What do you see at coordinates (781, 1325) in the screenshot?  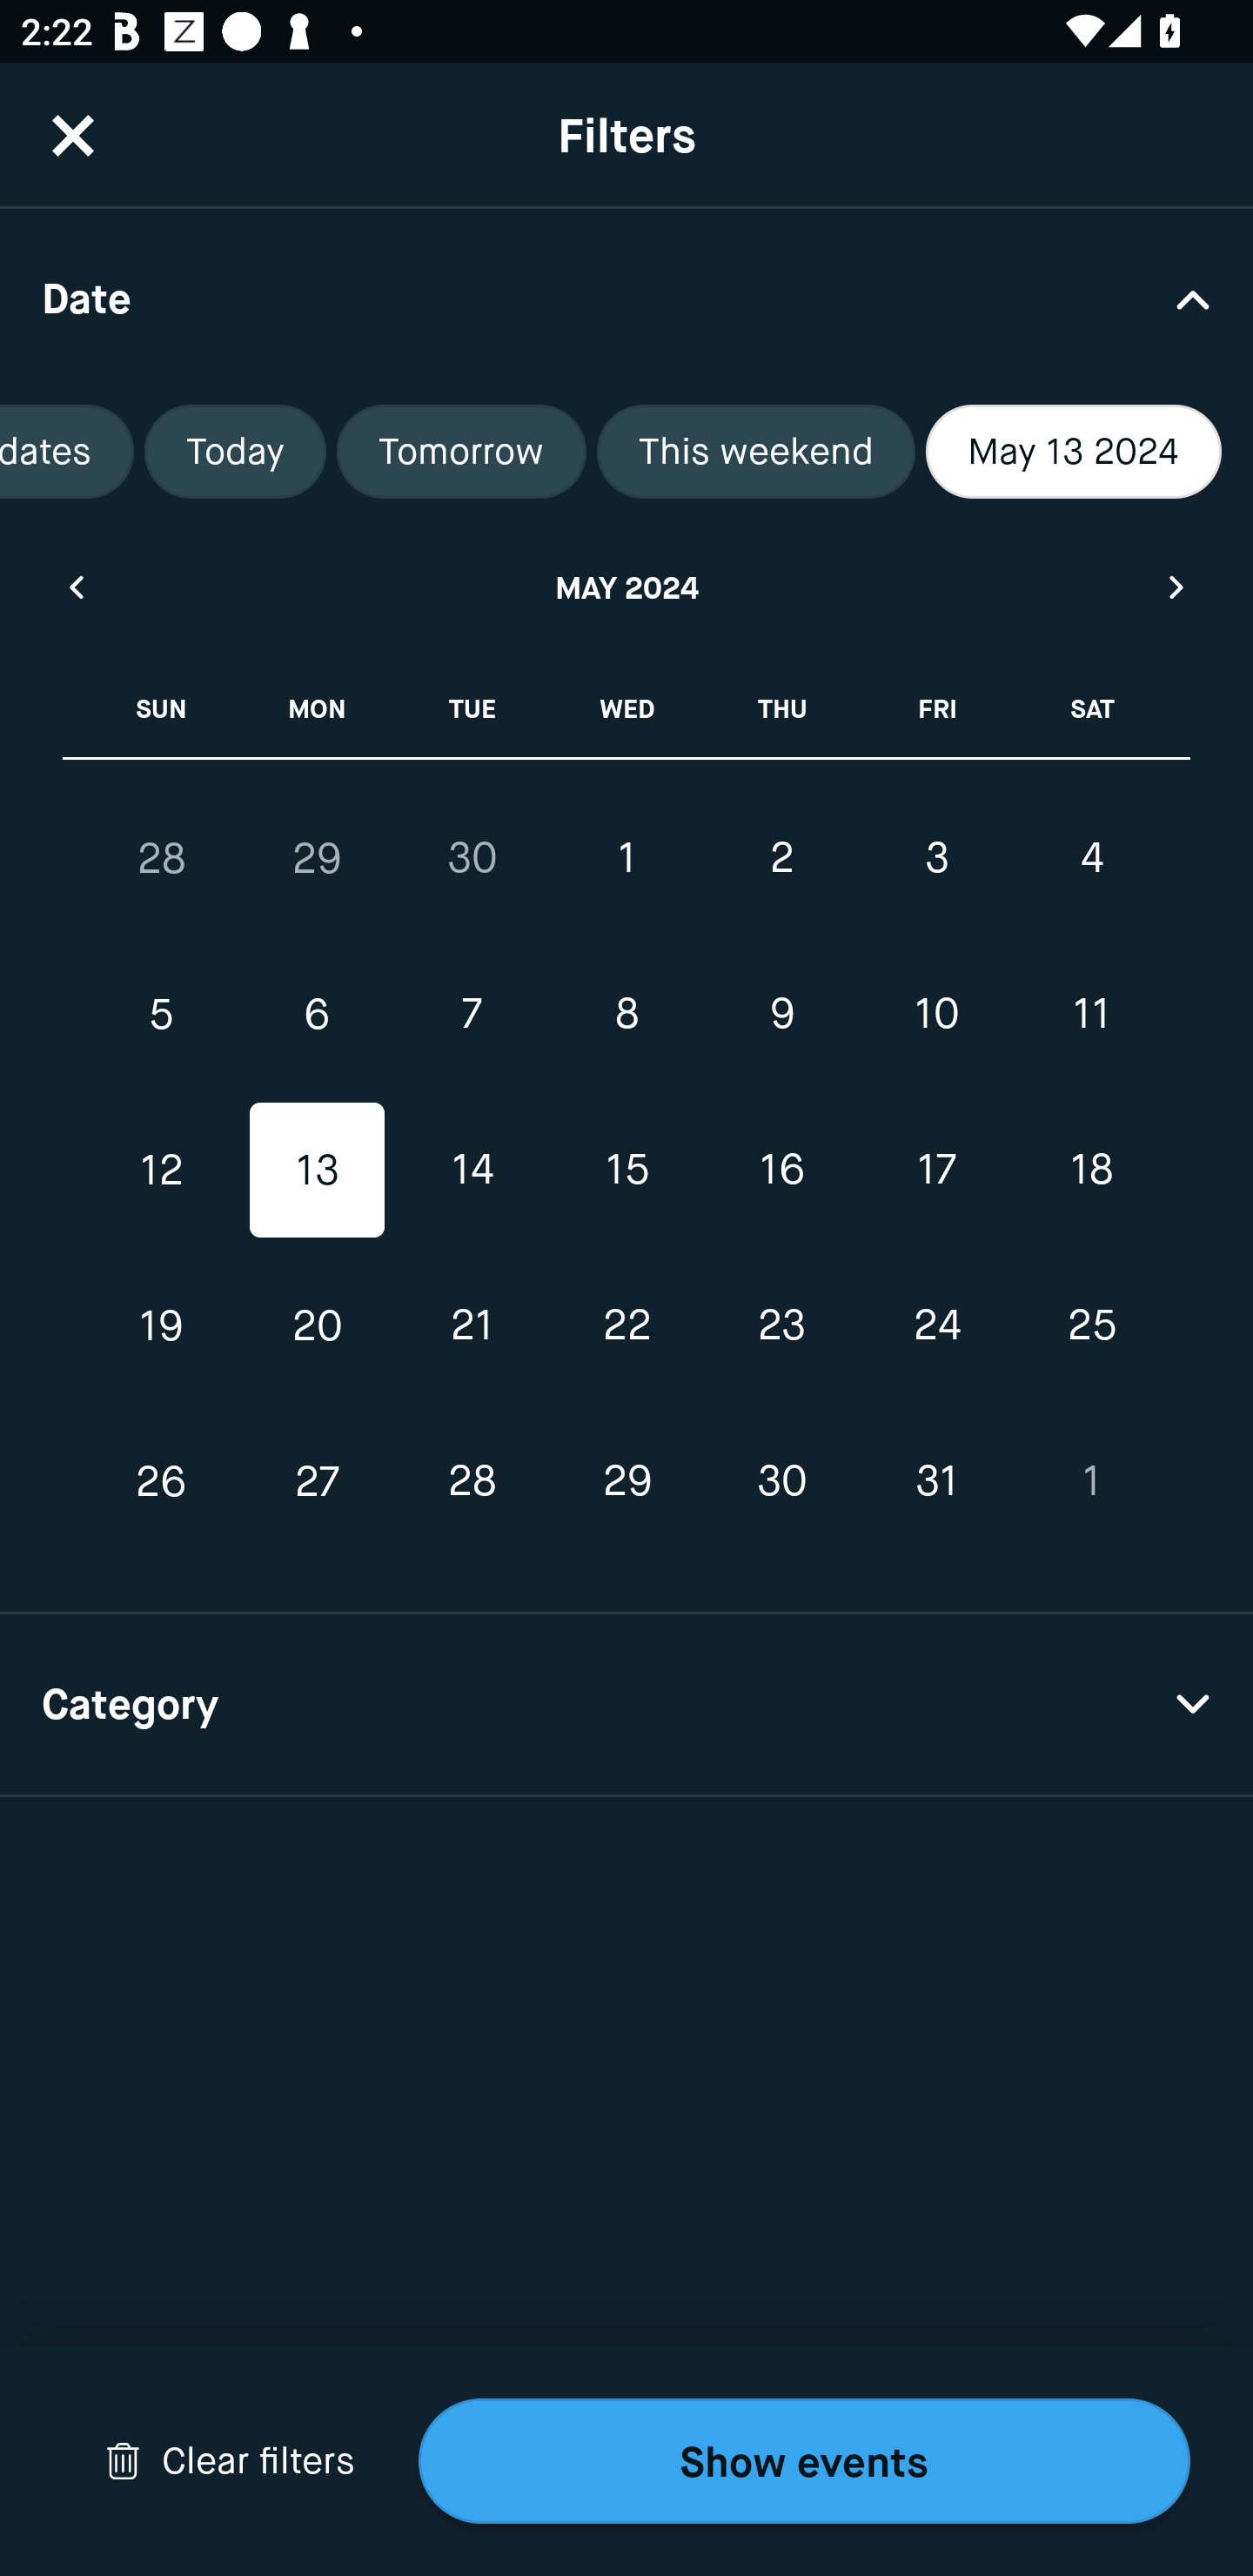 I see `23` at bounding box center [781, 1325].